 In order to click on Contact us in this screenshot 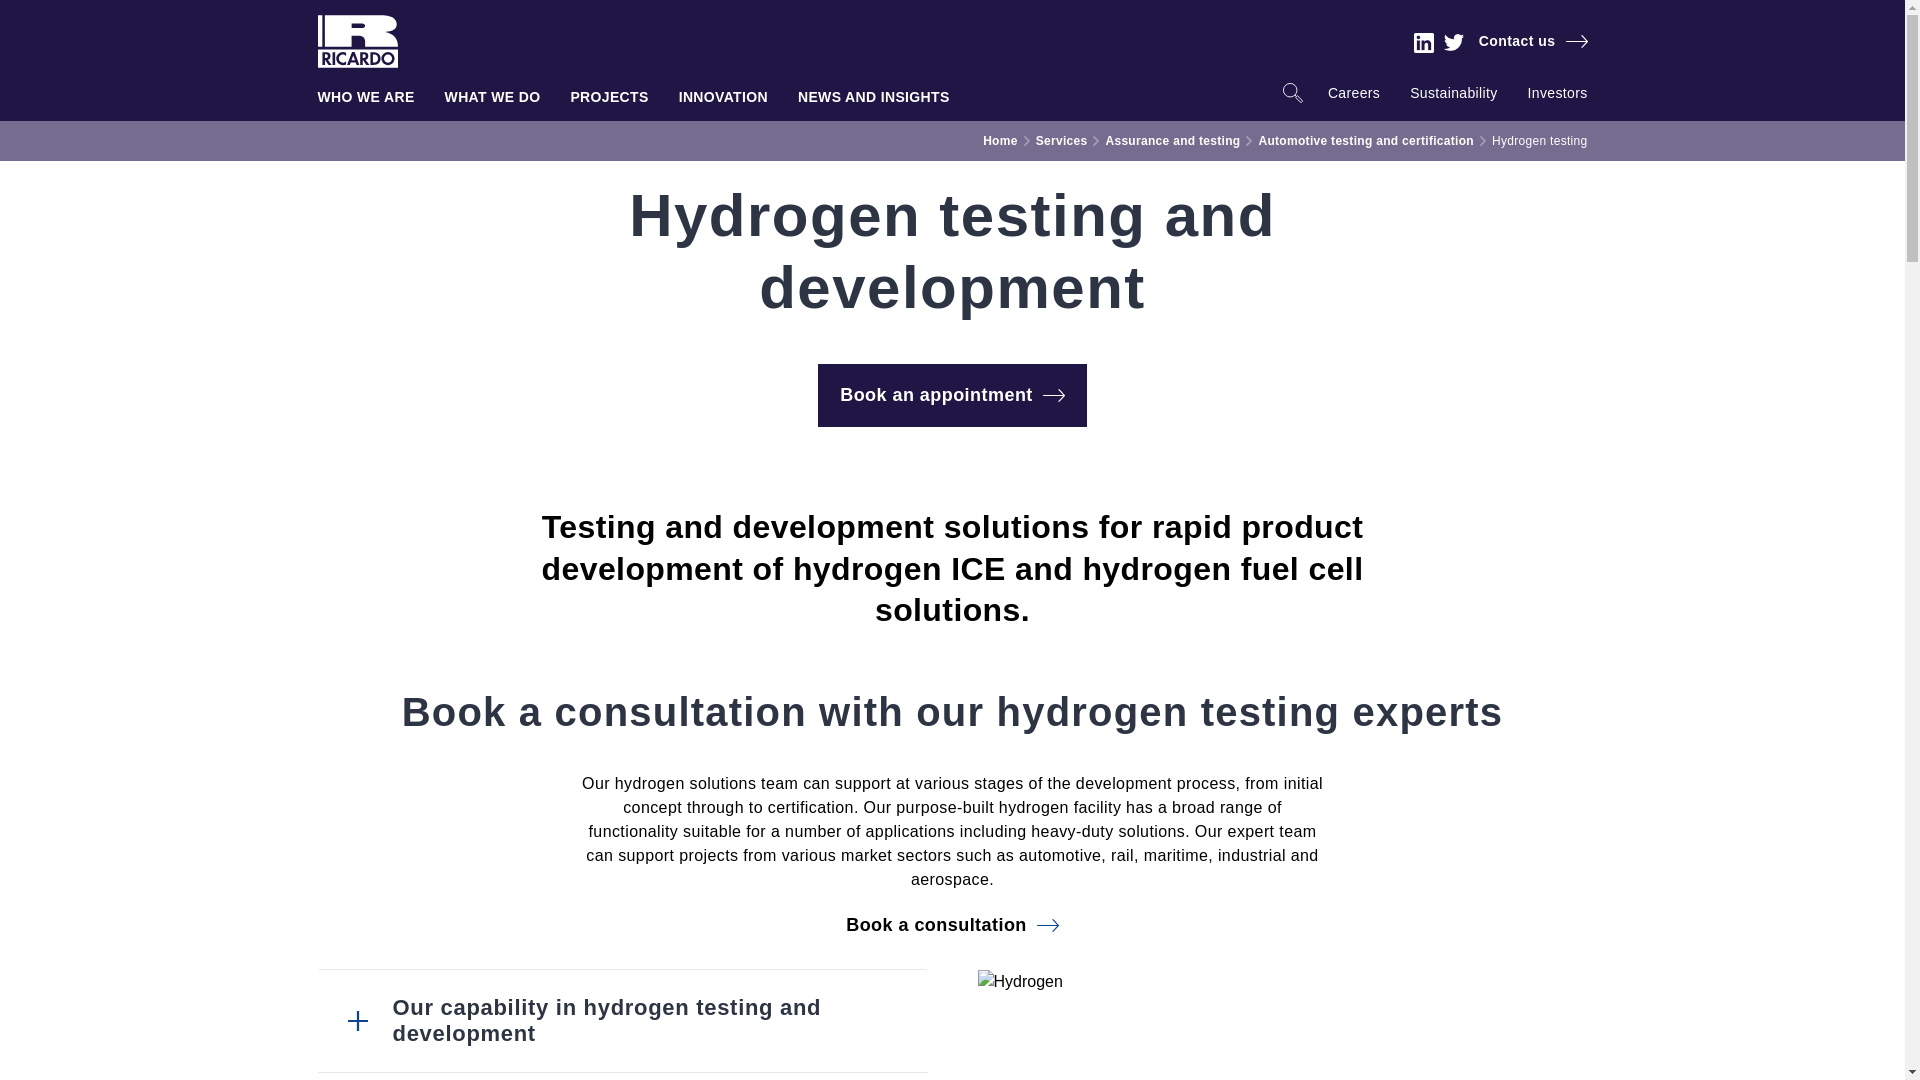, I will do `click(1532, 40)`.